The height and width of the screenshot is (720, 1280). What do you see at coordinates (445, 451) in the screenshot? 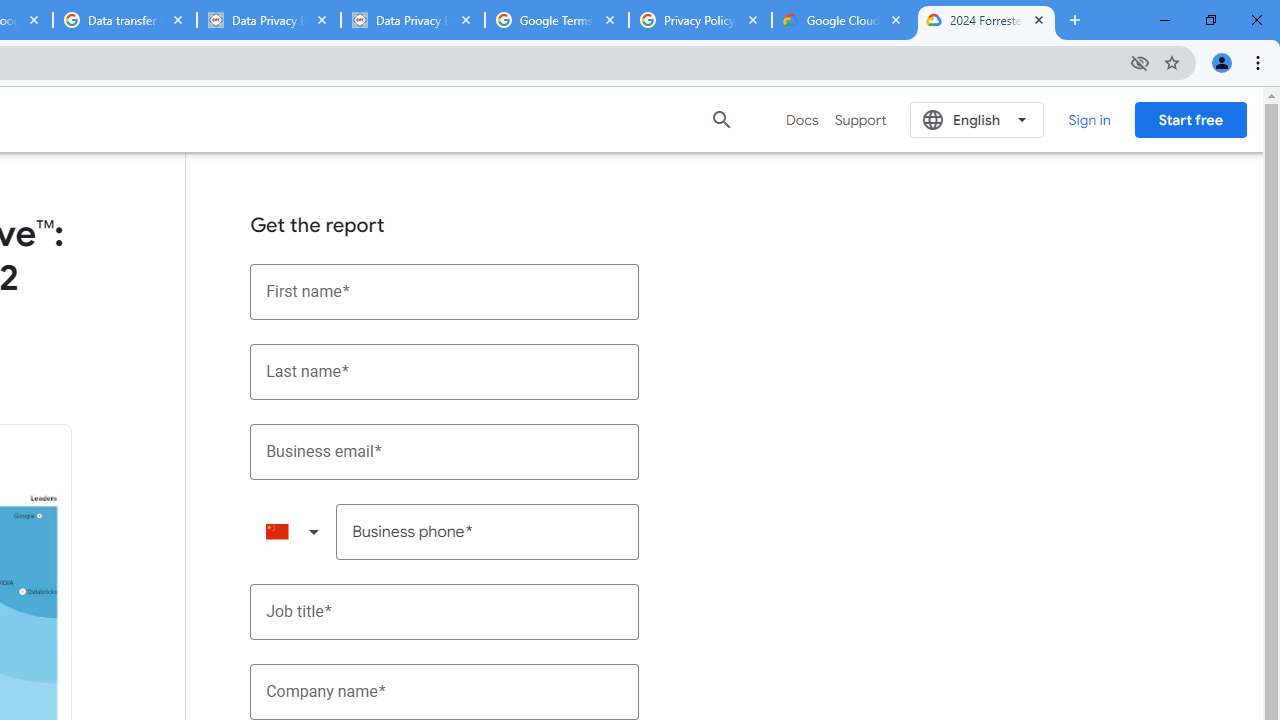
I see `Business email*` at bounding box center [445, 451].